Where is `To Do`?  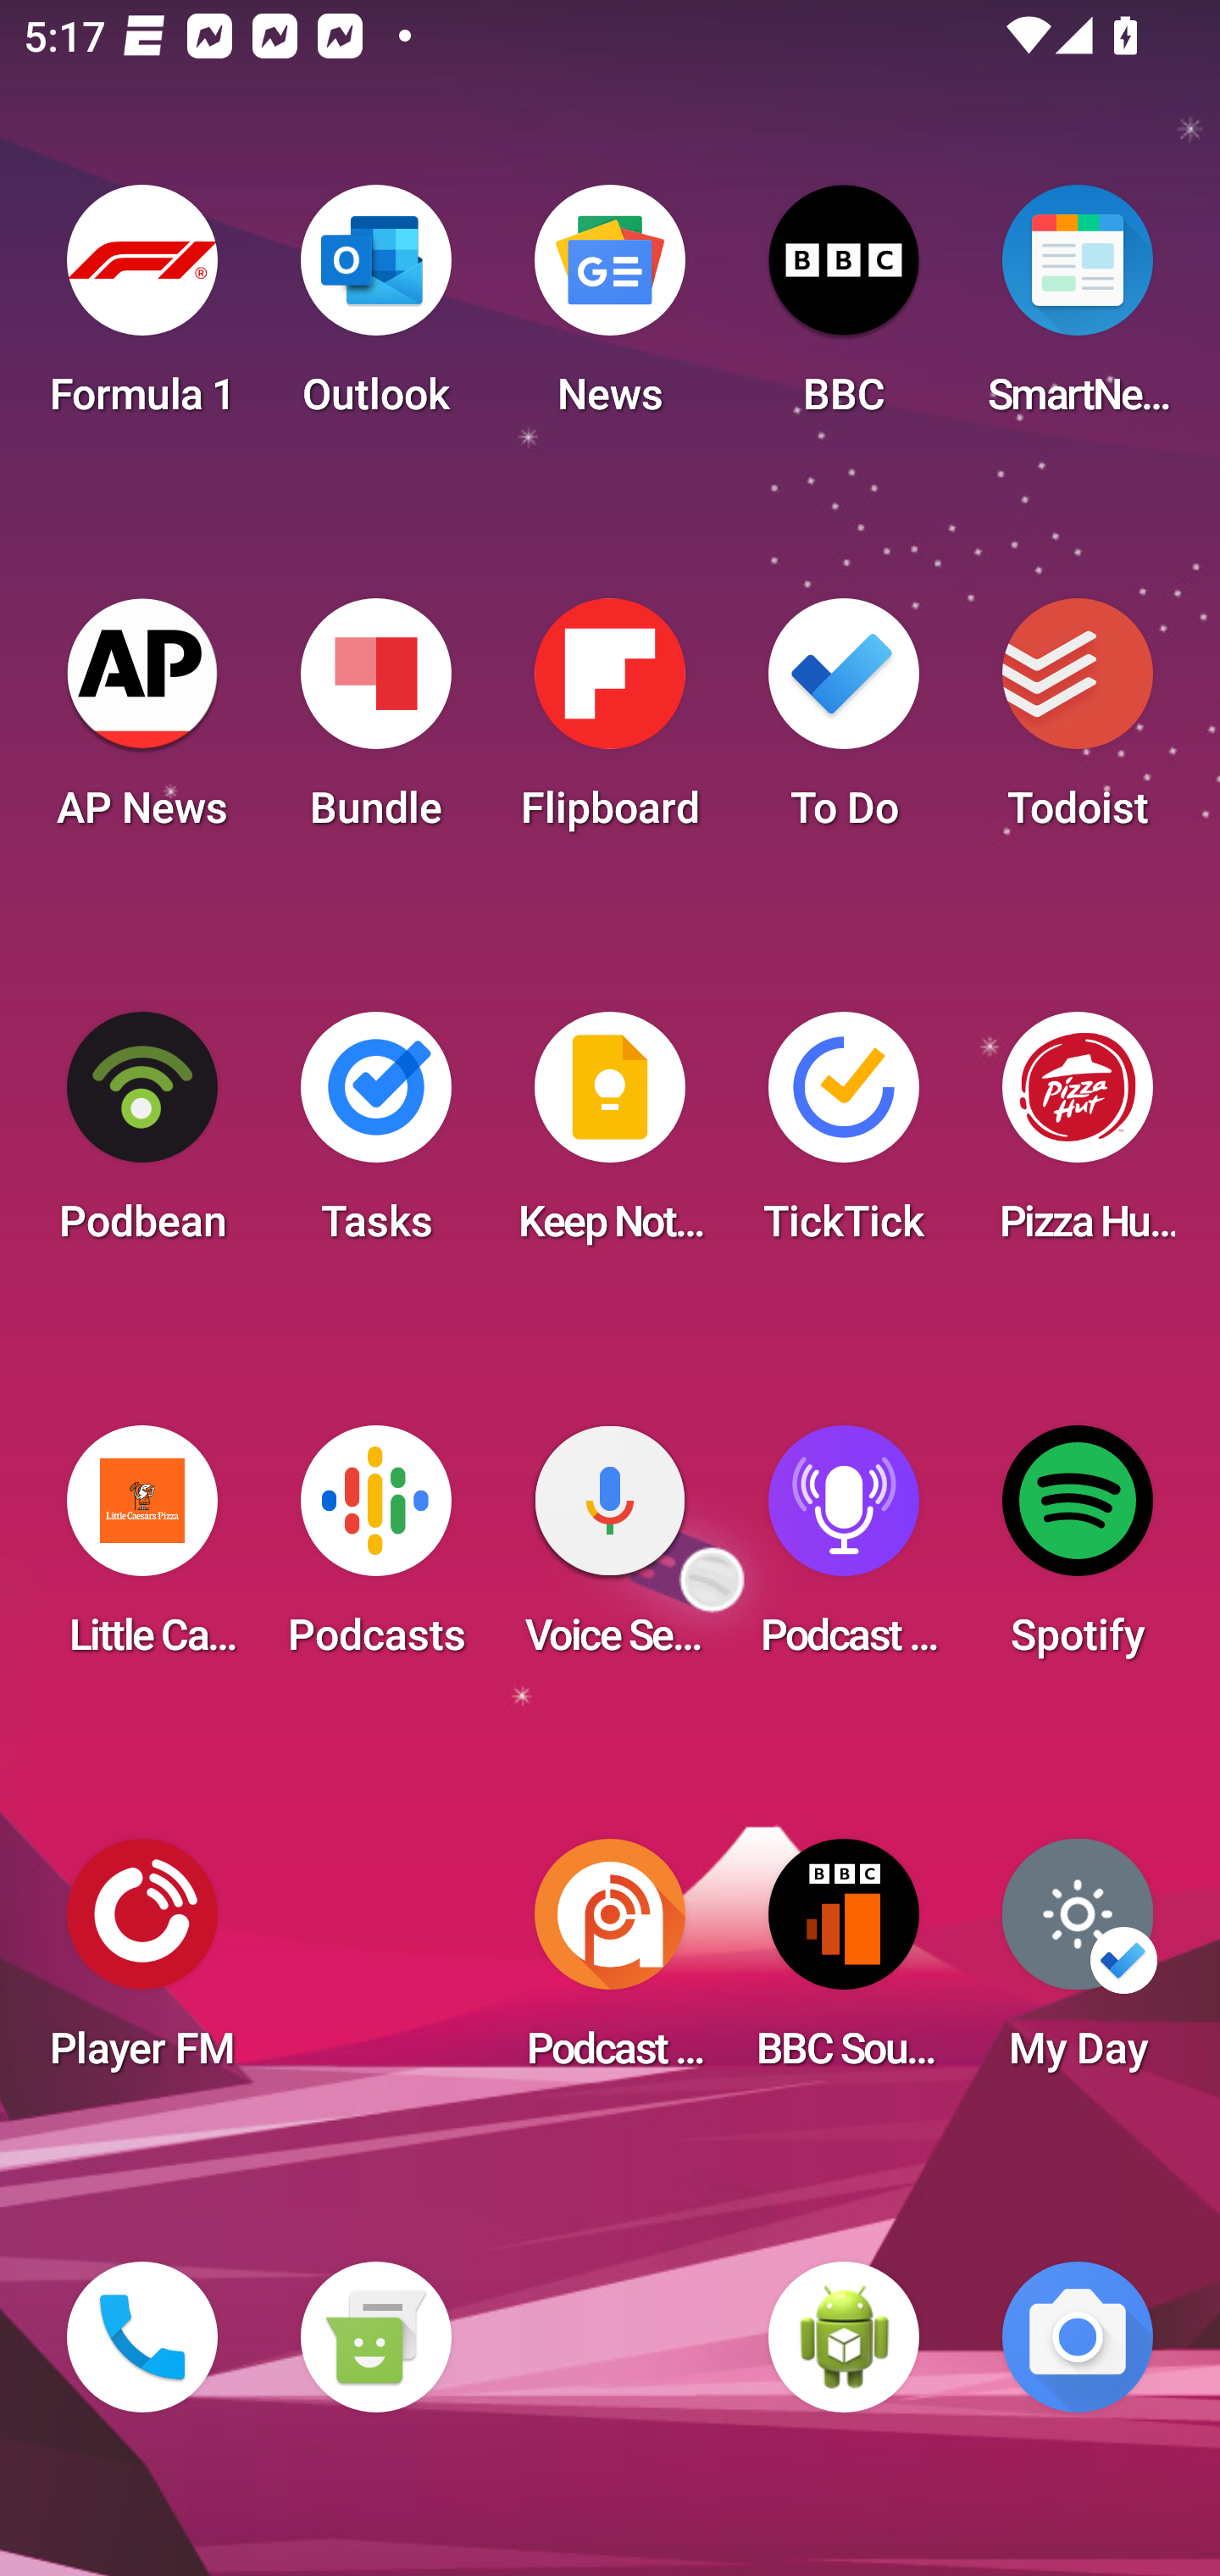 To Do is located at coordinates (844, 724).